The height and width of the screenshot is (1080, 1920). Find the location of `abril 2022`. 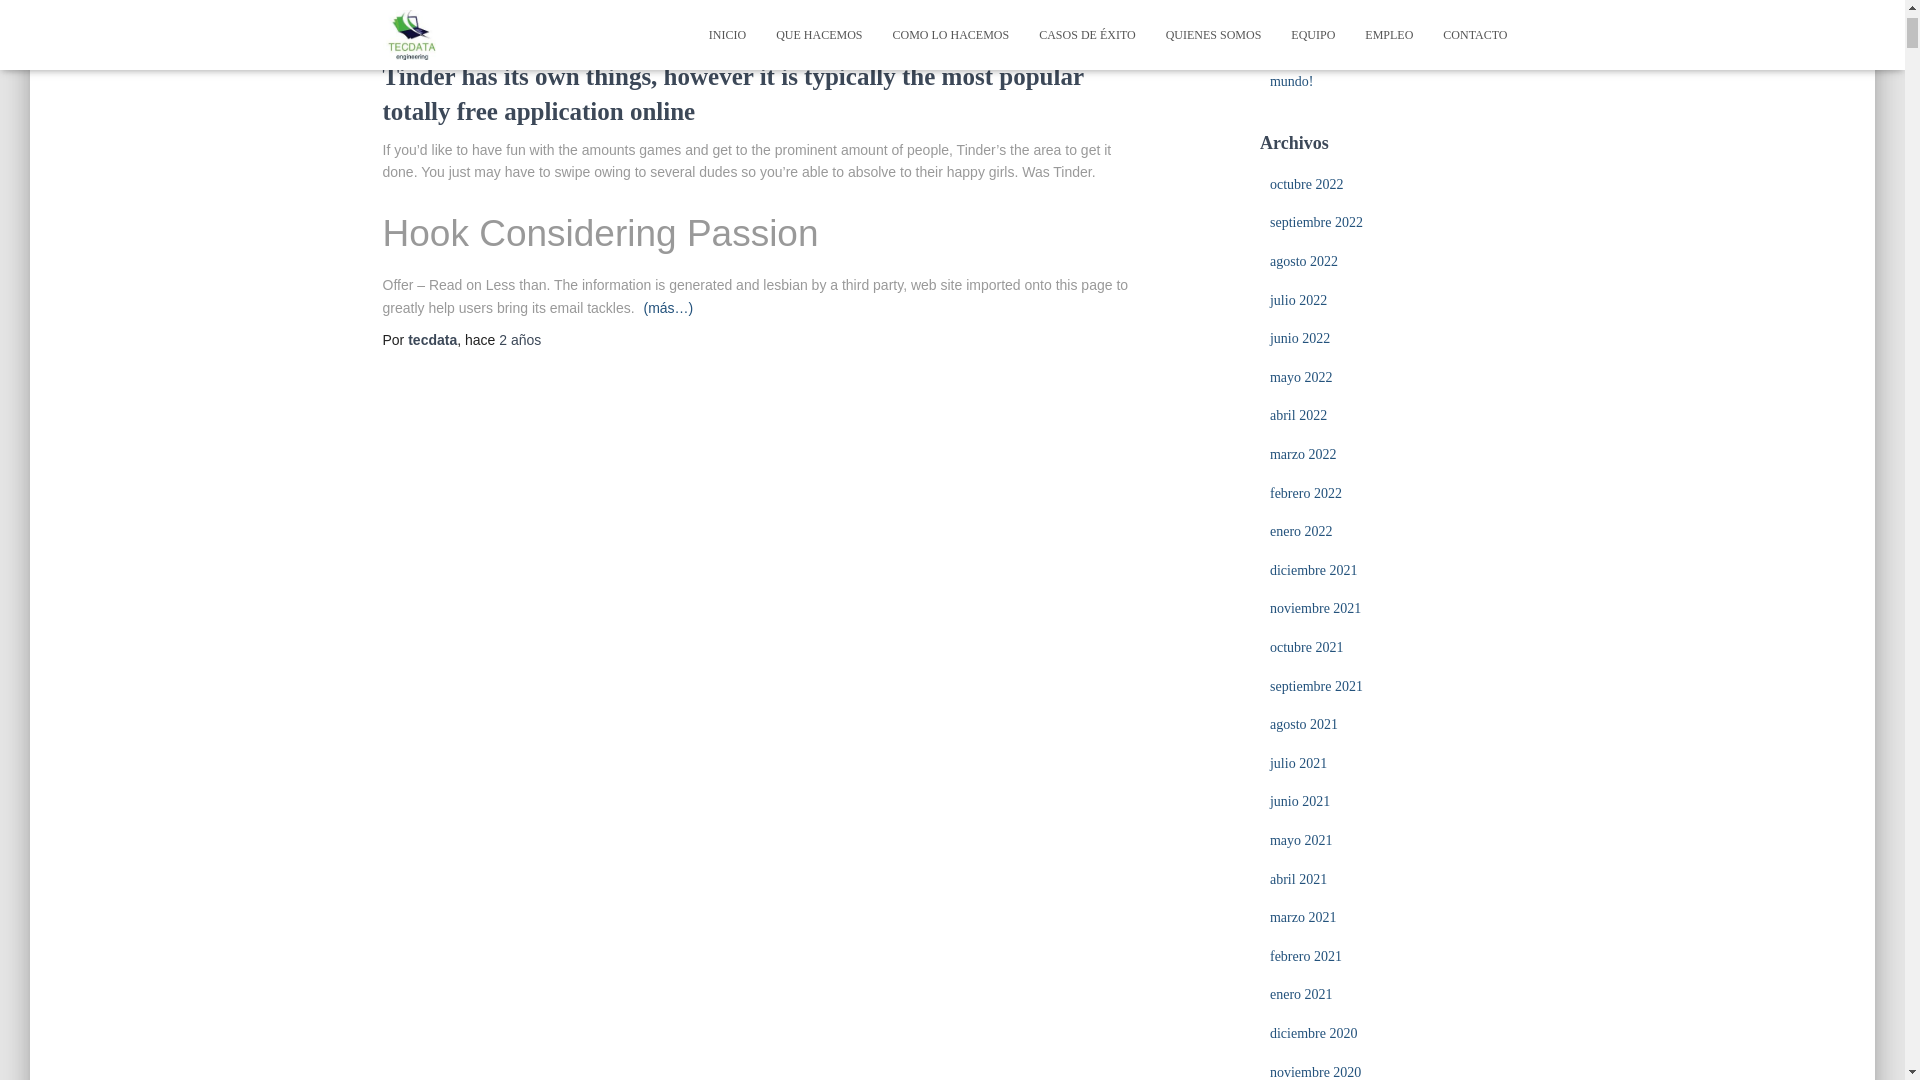

abril 2022 is located at coordinates (1298, 416).